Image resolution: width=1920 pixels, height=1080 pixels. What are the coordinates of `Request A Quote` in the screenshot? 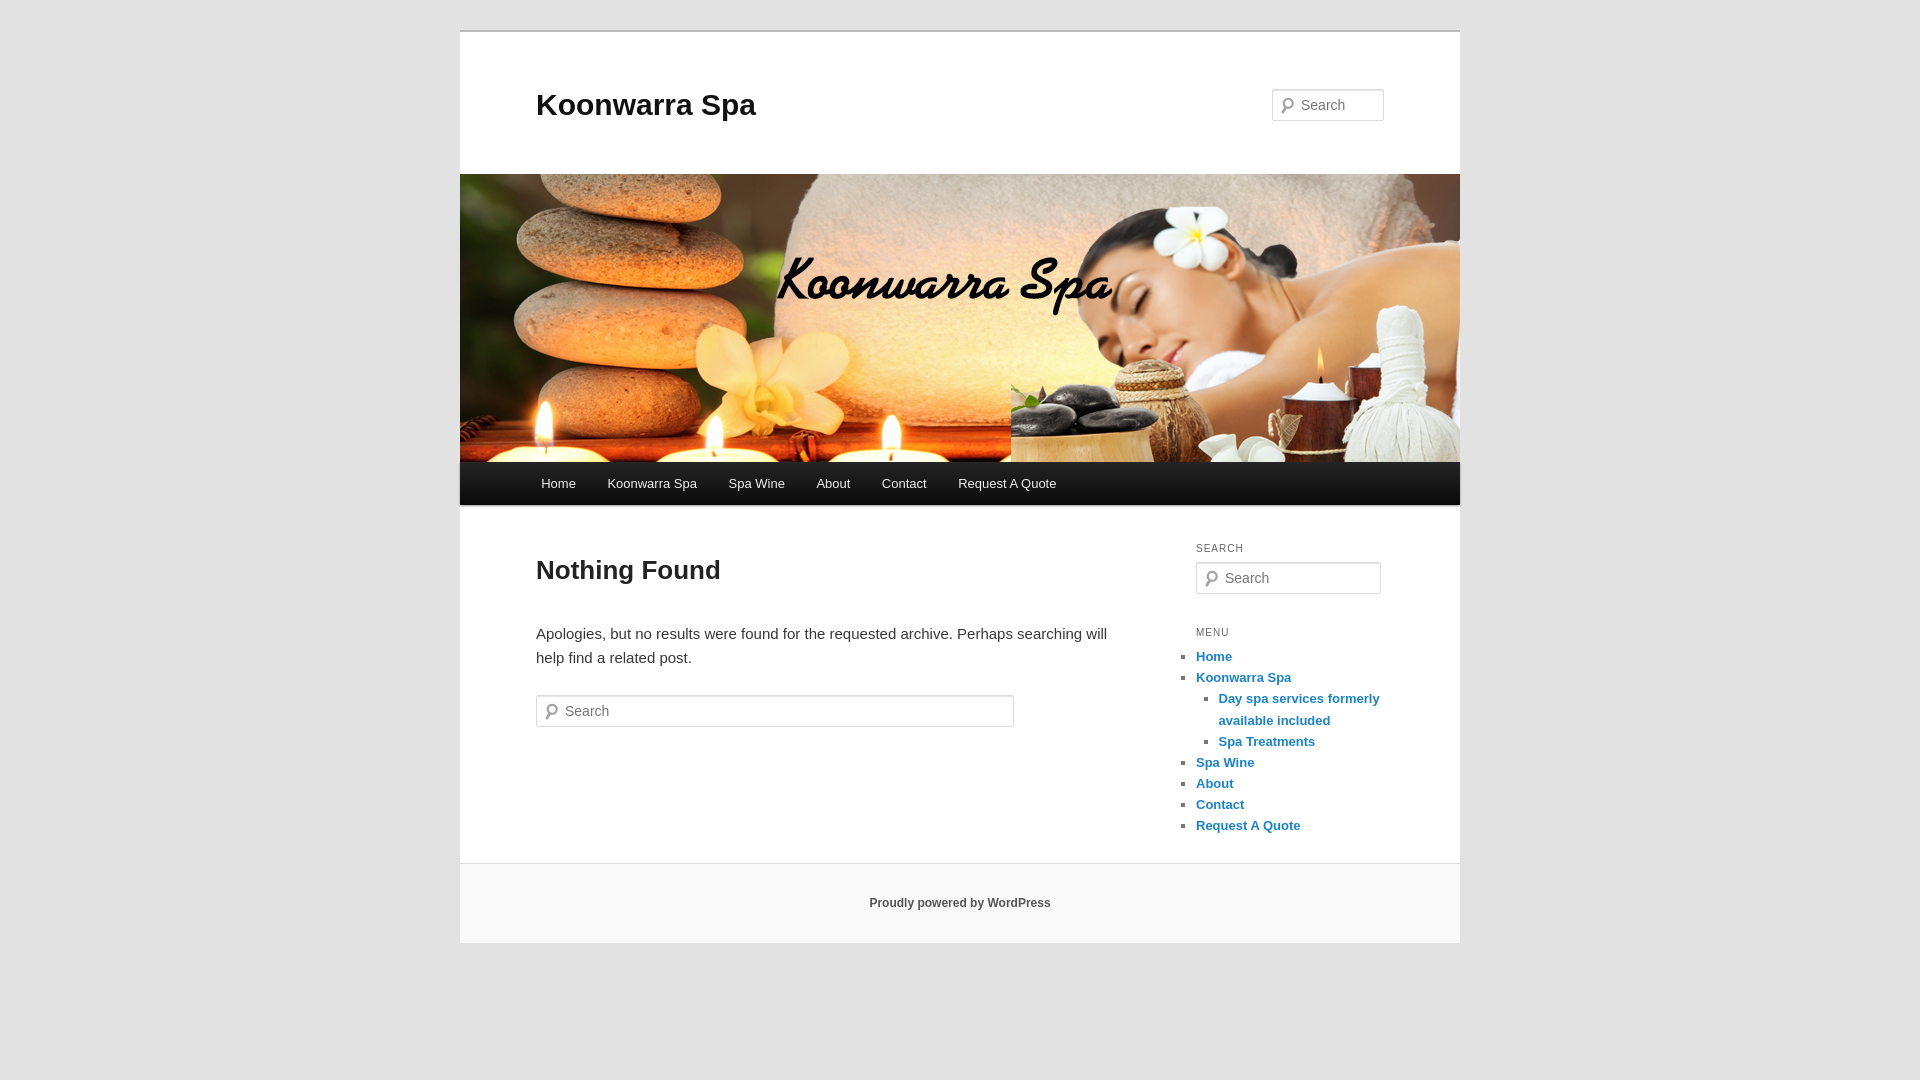 It's located at (1248, 826).